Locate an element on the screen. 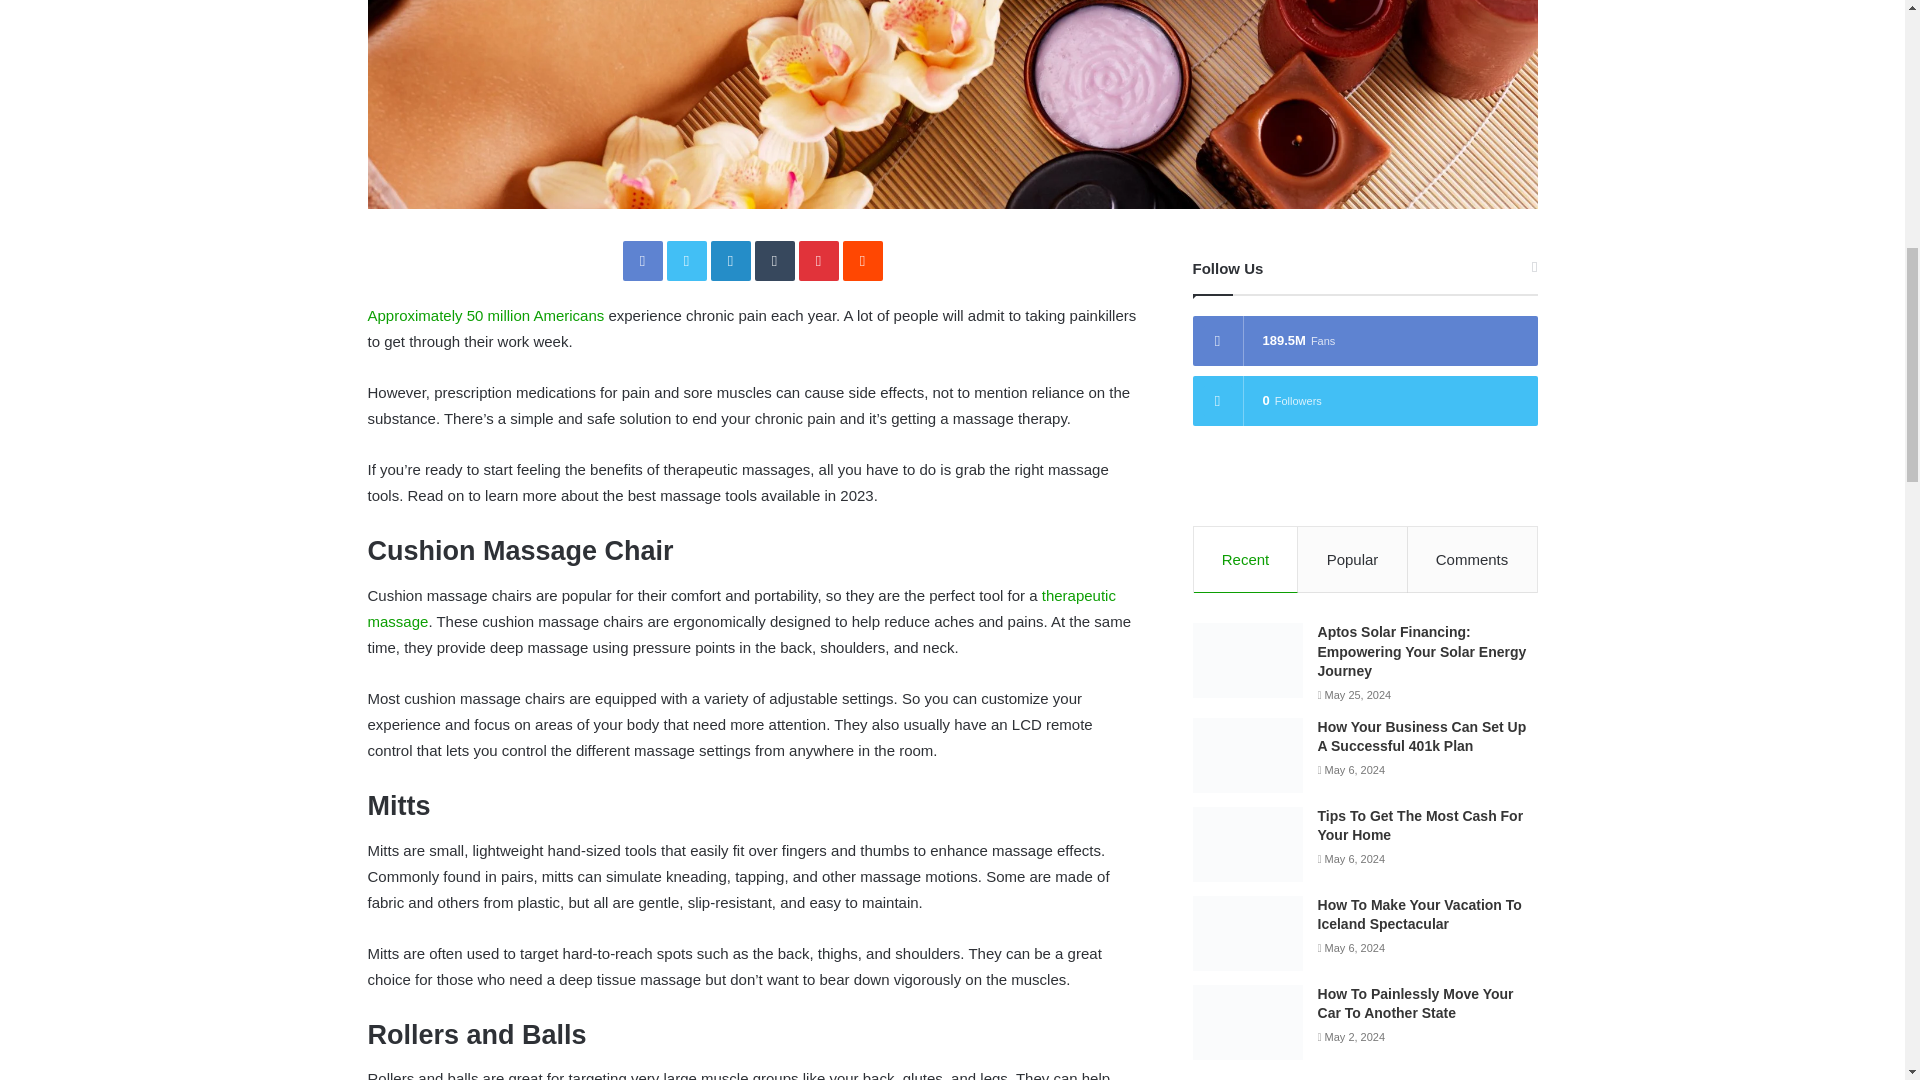 The image size is (1920, 1080). LinkedIn is located at coordinates (730, 260).